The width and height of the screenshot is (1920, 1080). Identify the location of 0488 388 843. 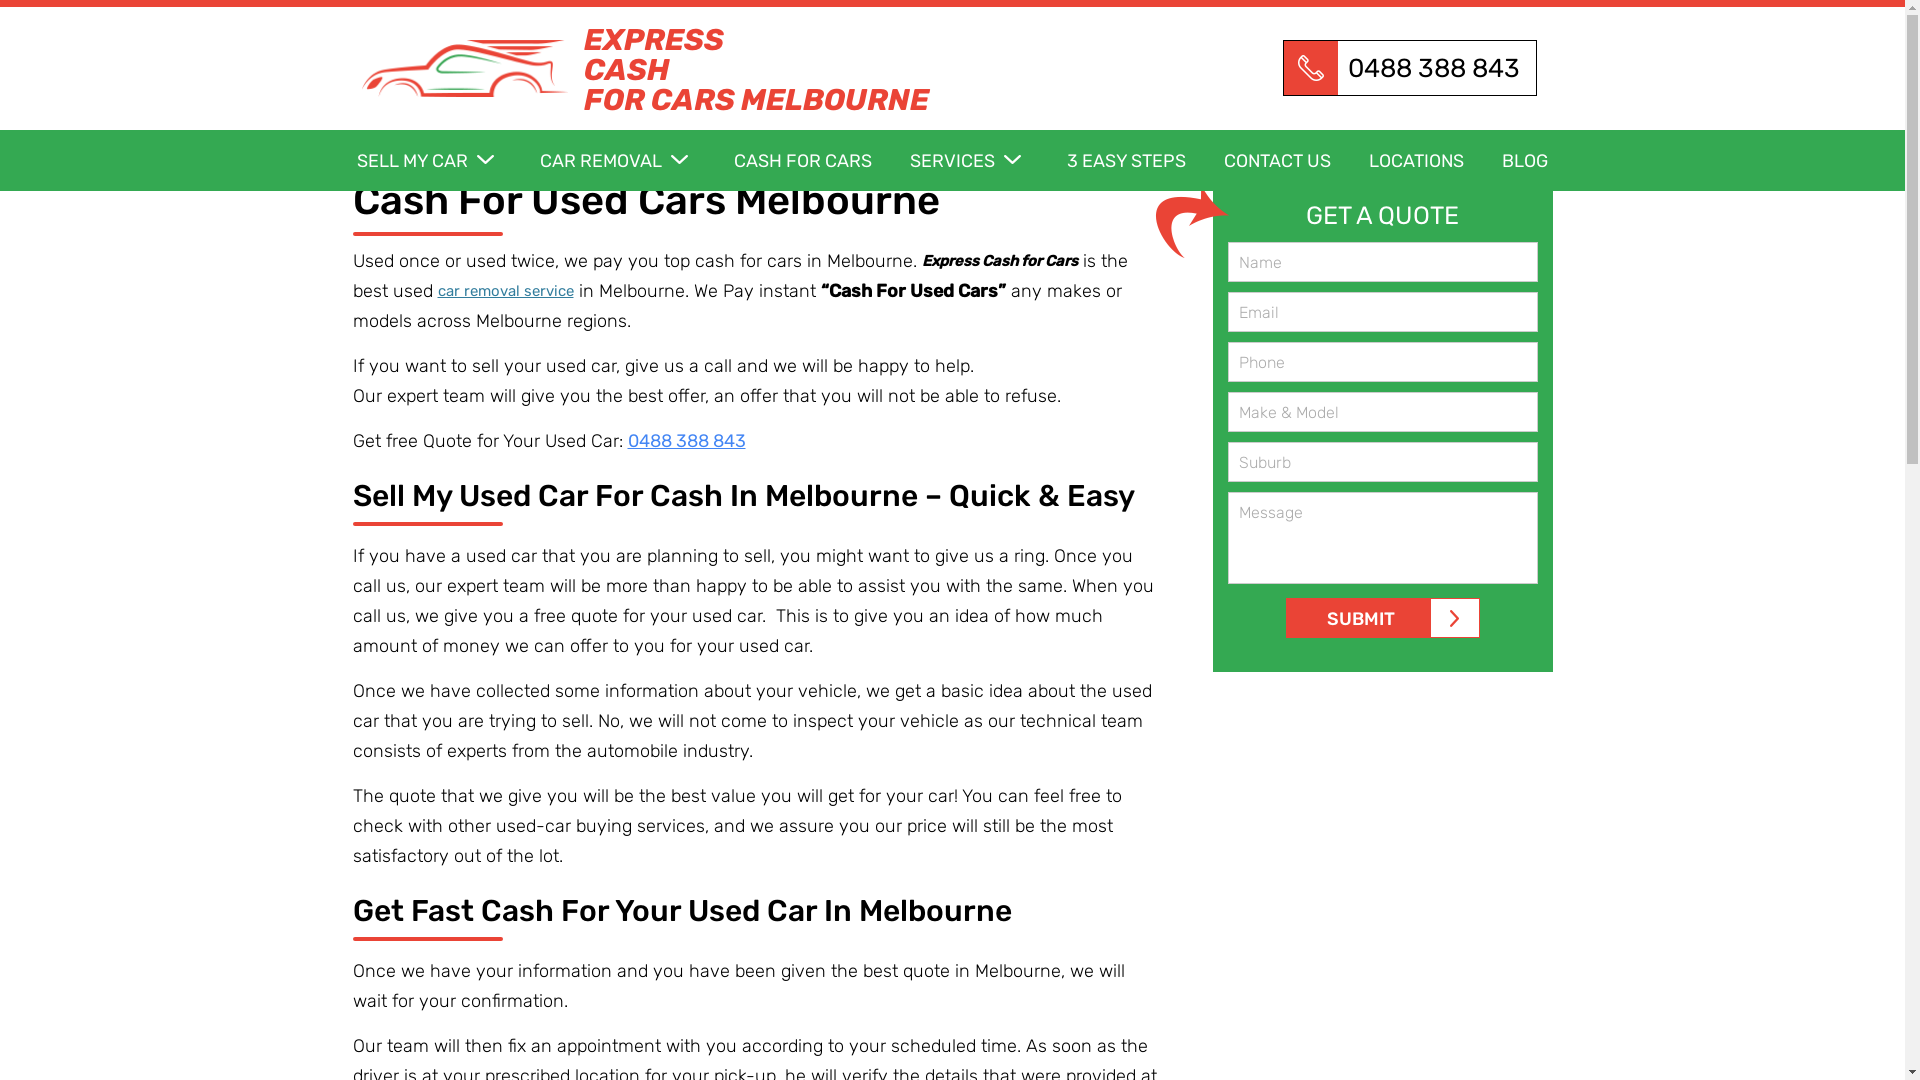
(1409, 68).